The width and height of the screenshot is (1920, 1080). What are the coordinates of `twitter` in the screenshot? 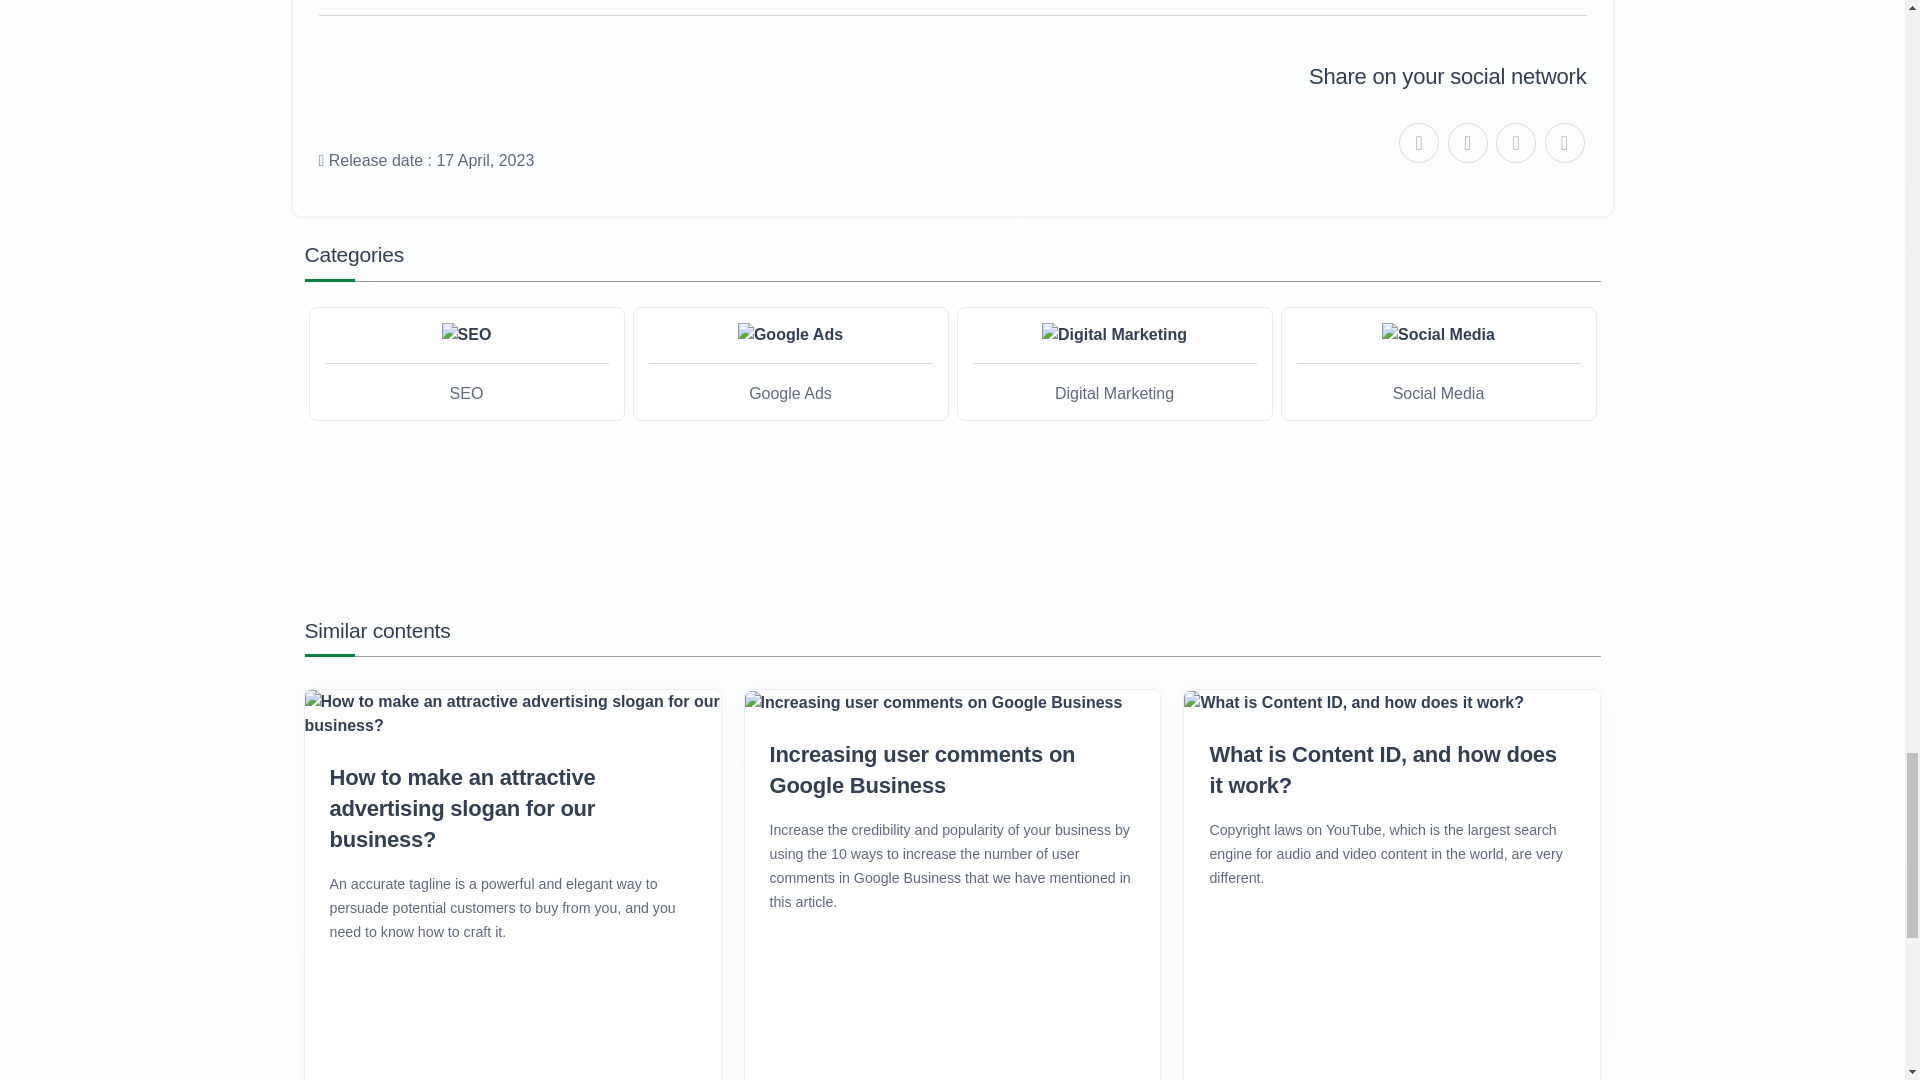 It's located at (1418, 143).